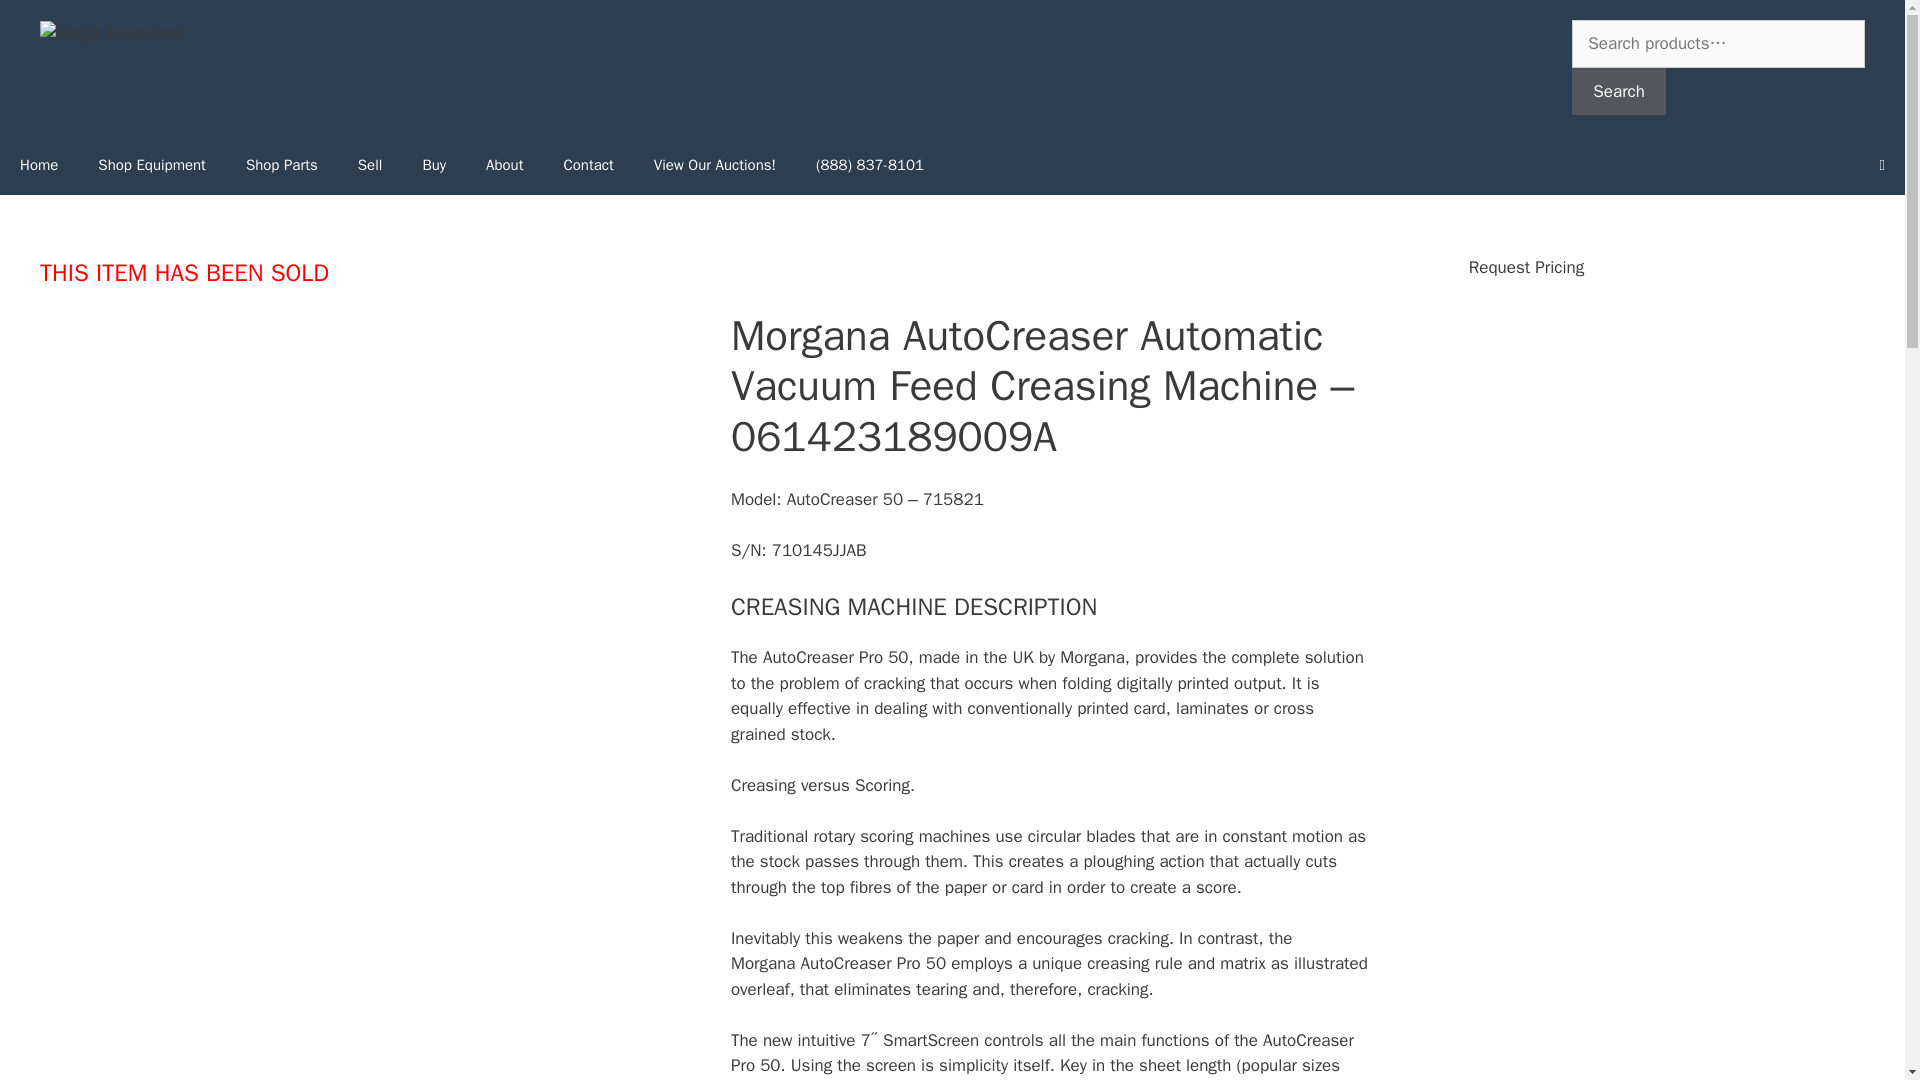 The height and width of the screenshot is (1080, 1920). I want to click on Search, so click(1619, 92).